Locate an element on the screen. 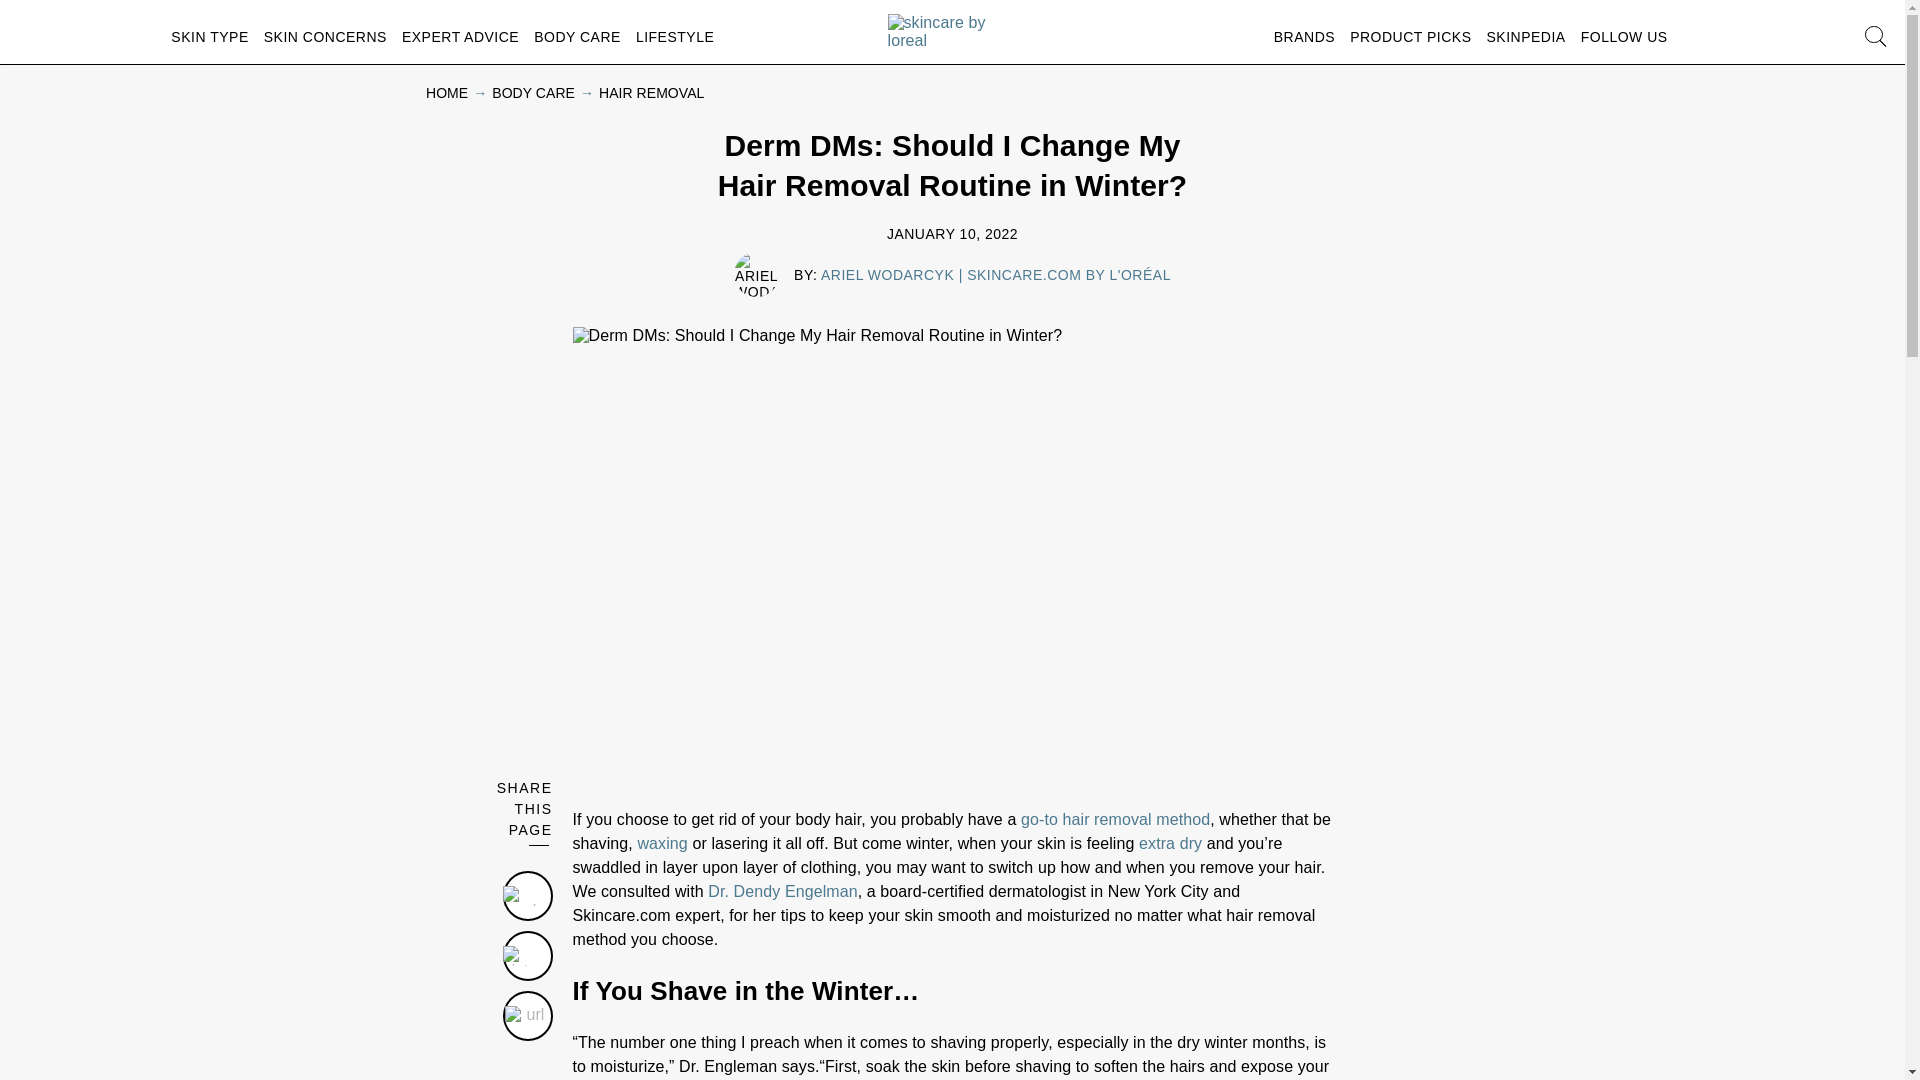 The height and width of the screenshot is (1080, 1920). BODY CARE is located at coordinates (576, 36).